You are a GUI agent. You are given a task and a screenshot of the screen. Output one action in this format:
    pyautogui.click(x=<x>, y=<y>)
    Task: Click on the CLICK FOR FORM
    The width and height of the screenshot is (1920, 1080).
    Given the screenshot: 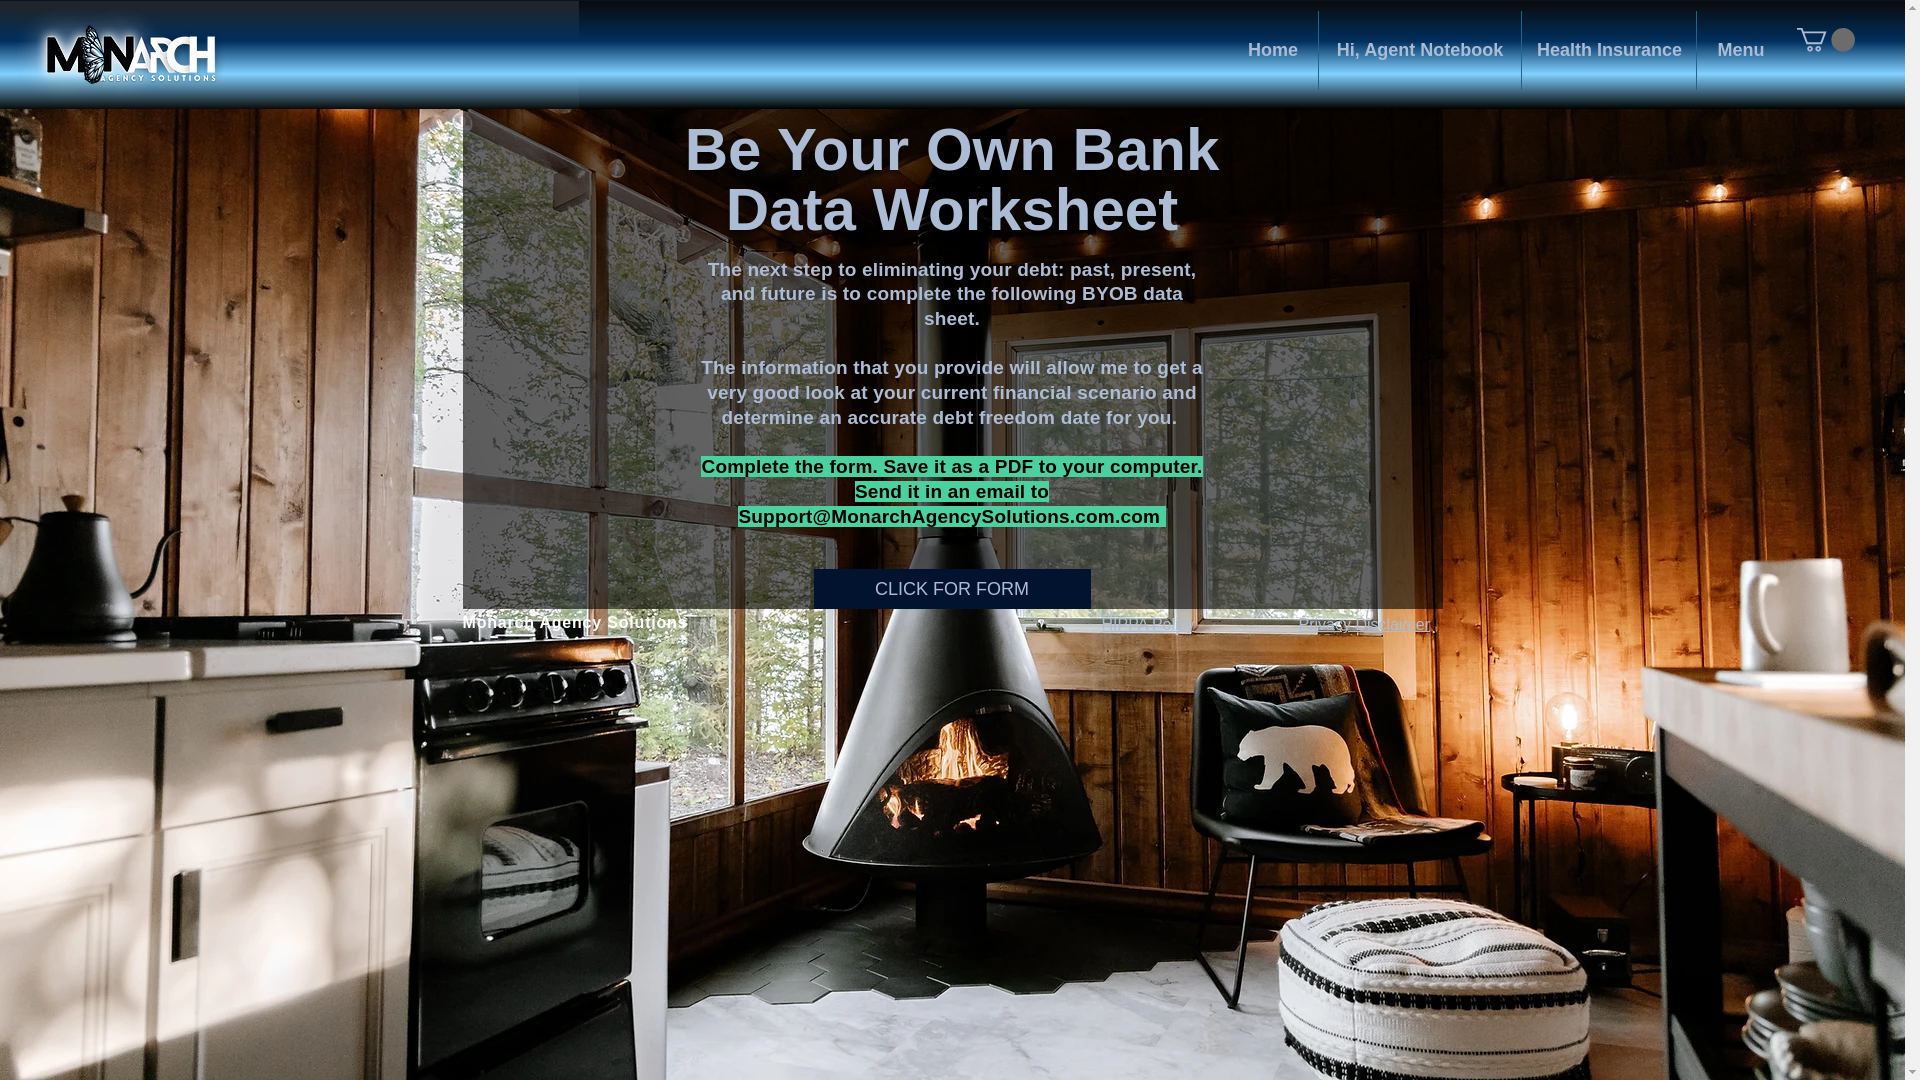 What is the action you would take?
    pyautogui.click(x=952, y=589)
    